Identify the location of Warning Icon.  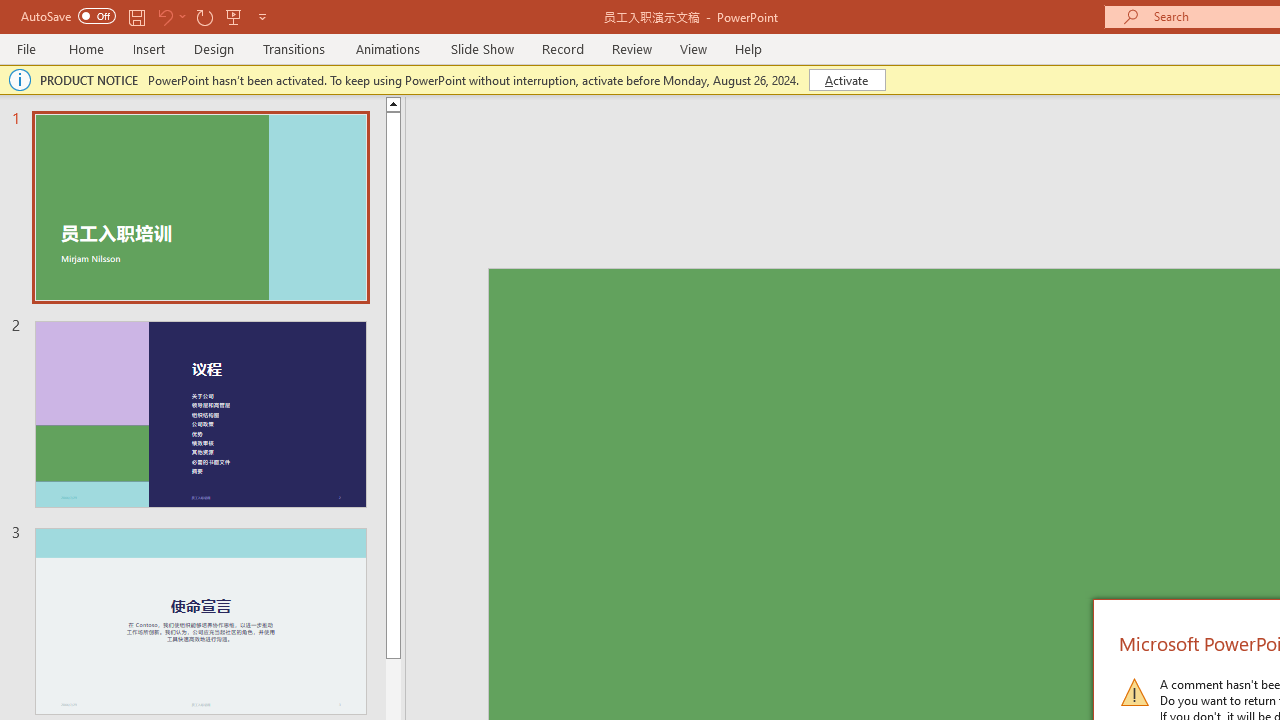
(1134, 692).